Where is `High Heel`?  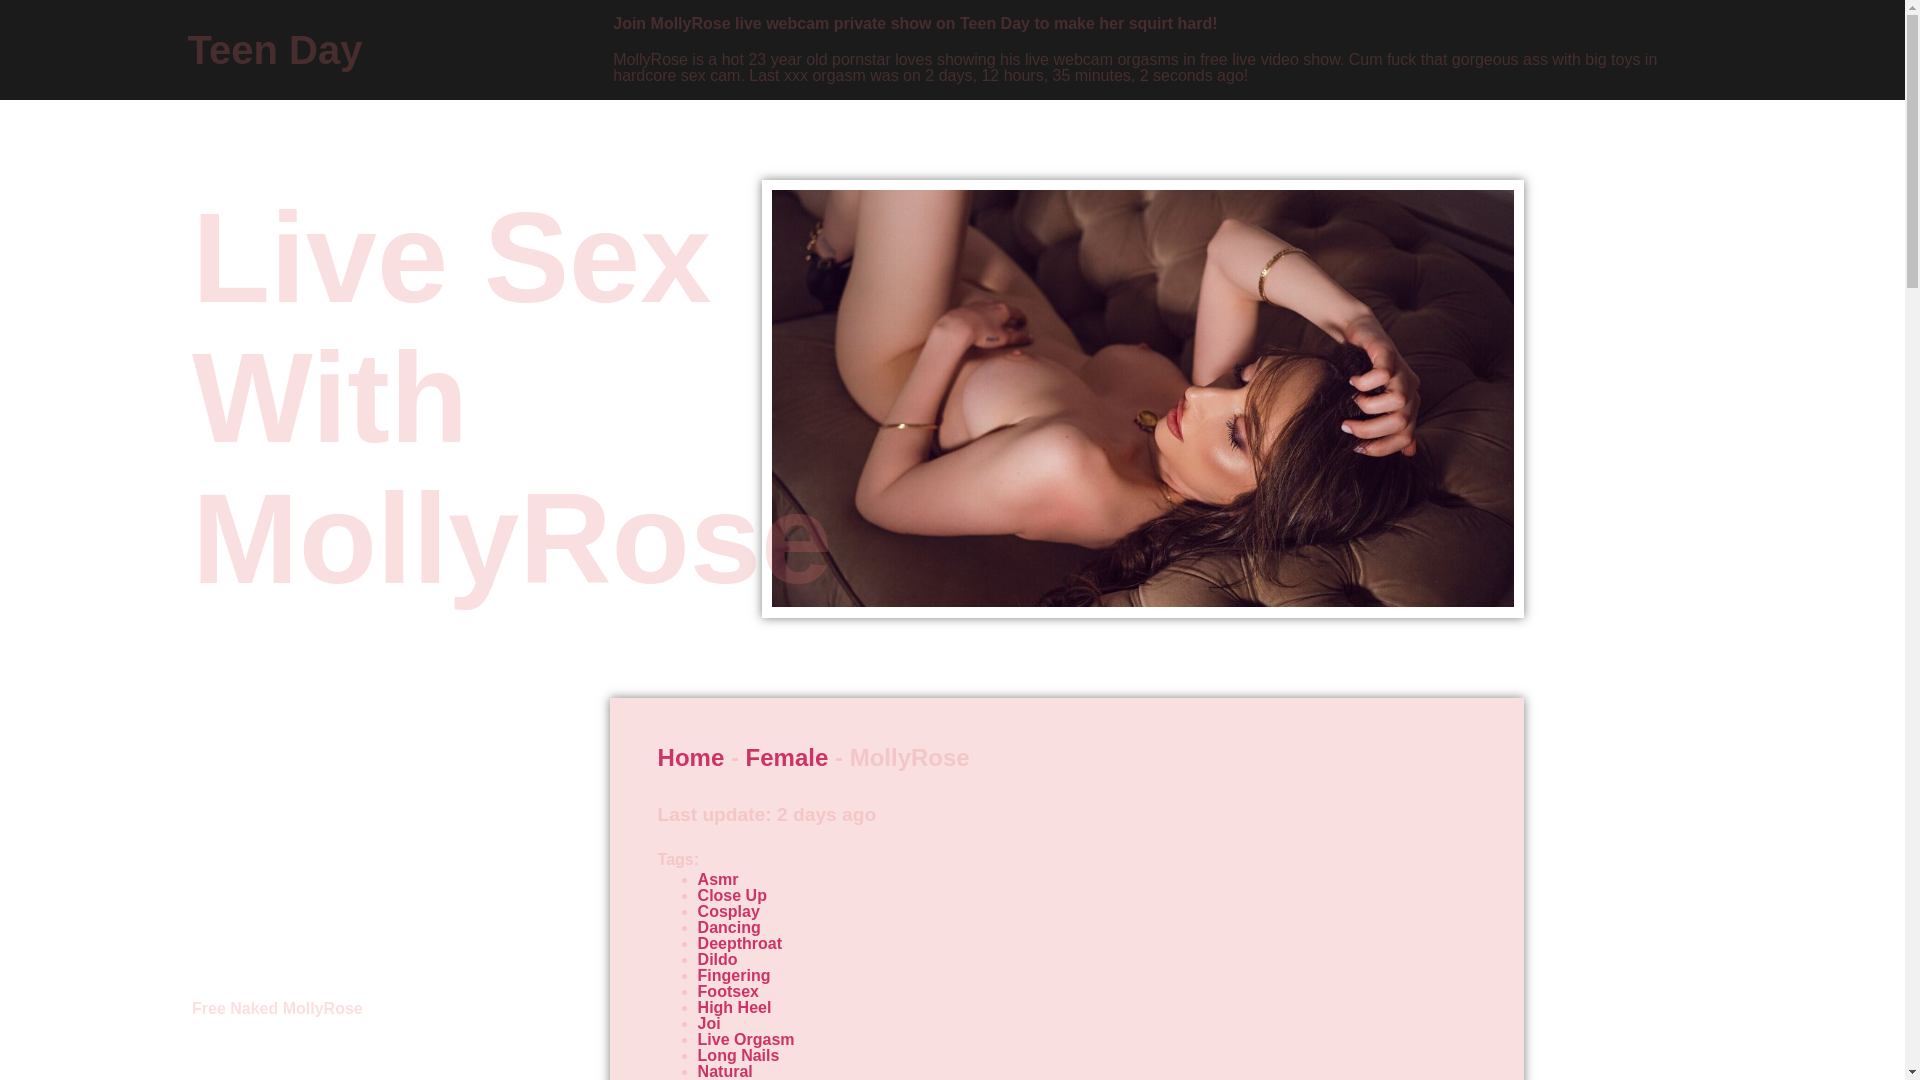
High Heel is located at coordinates (734, 1008).